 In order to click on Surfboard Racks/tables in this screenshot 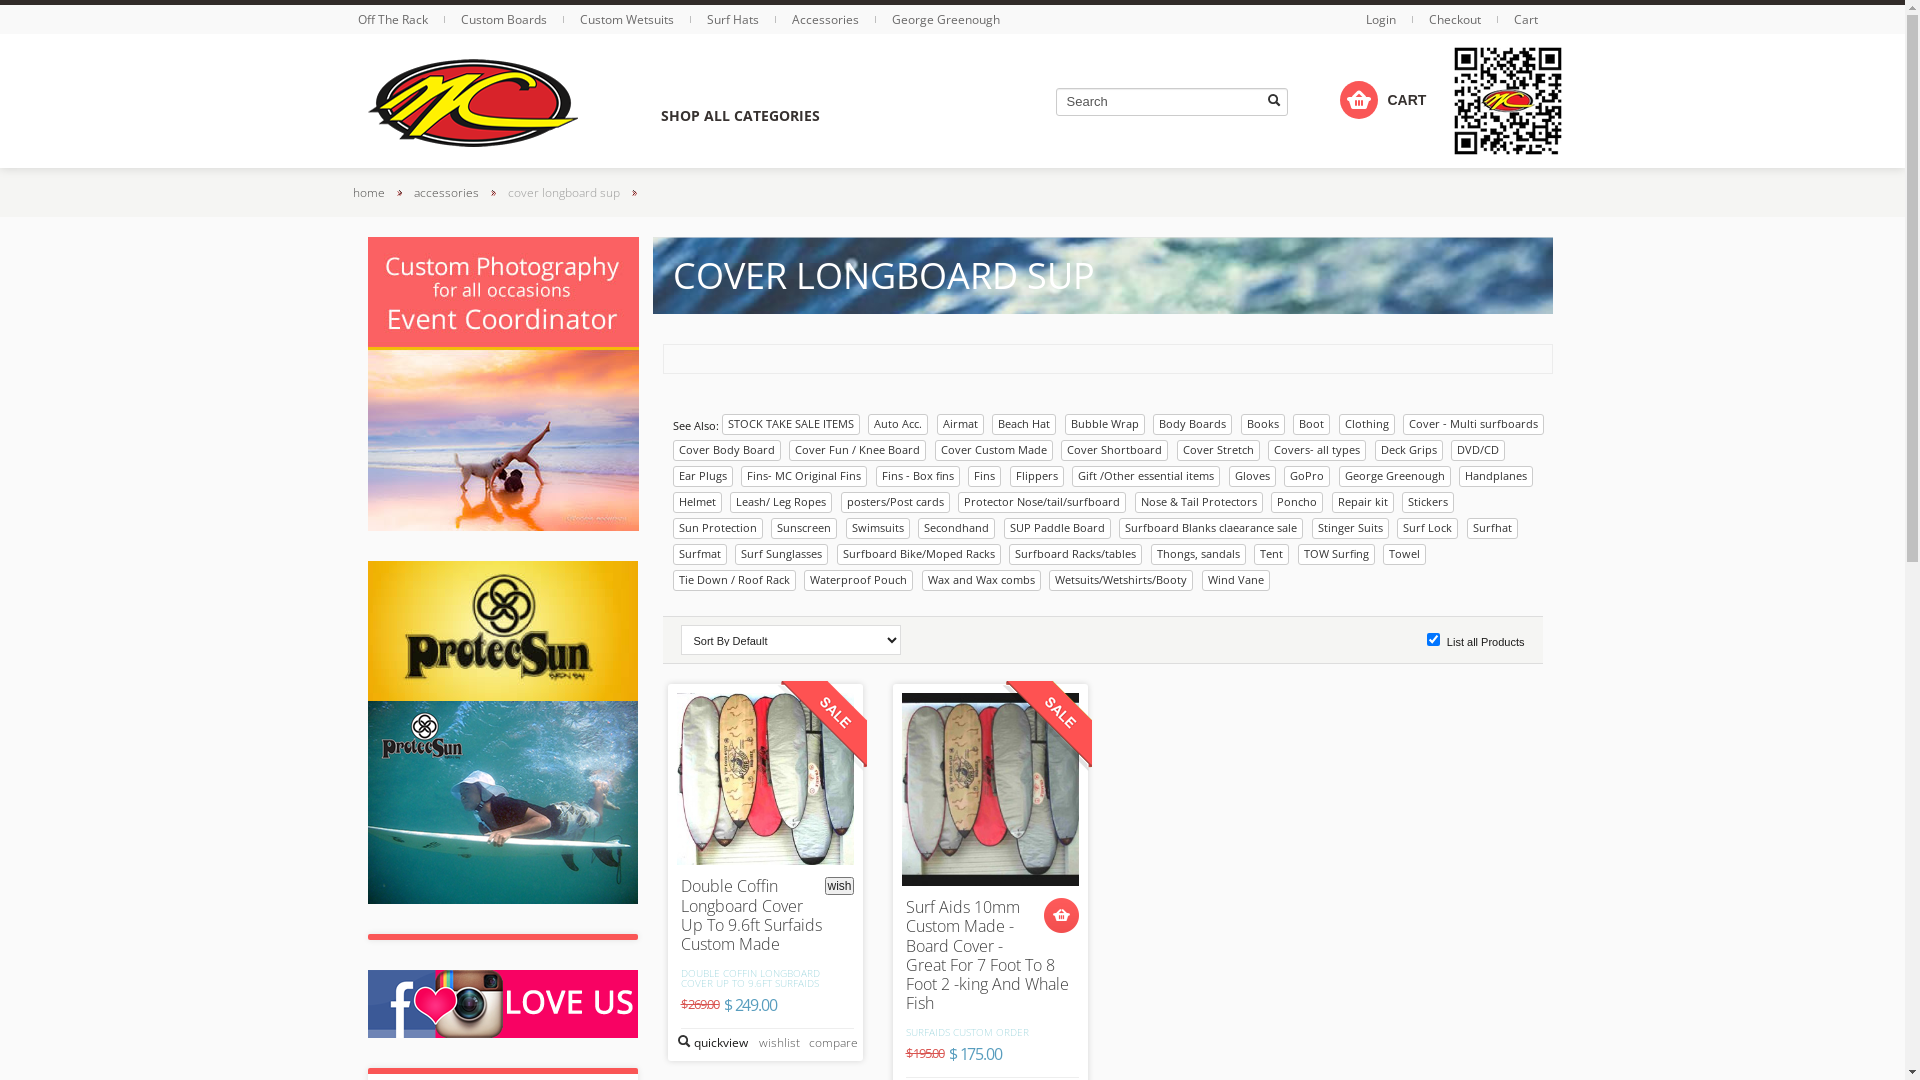, I will do `click(1076, 554)`.